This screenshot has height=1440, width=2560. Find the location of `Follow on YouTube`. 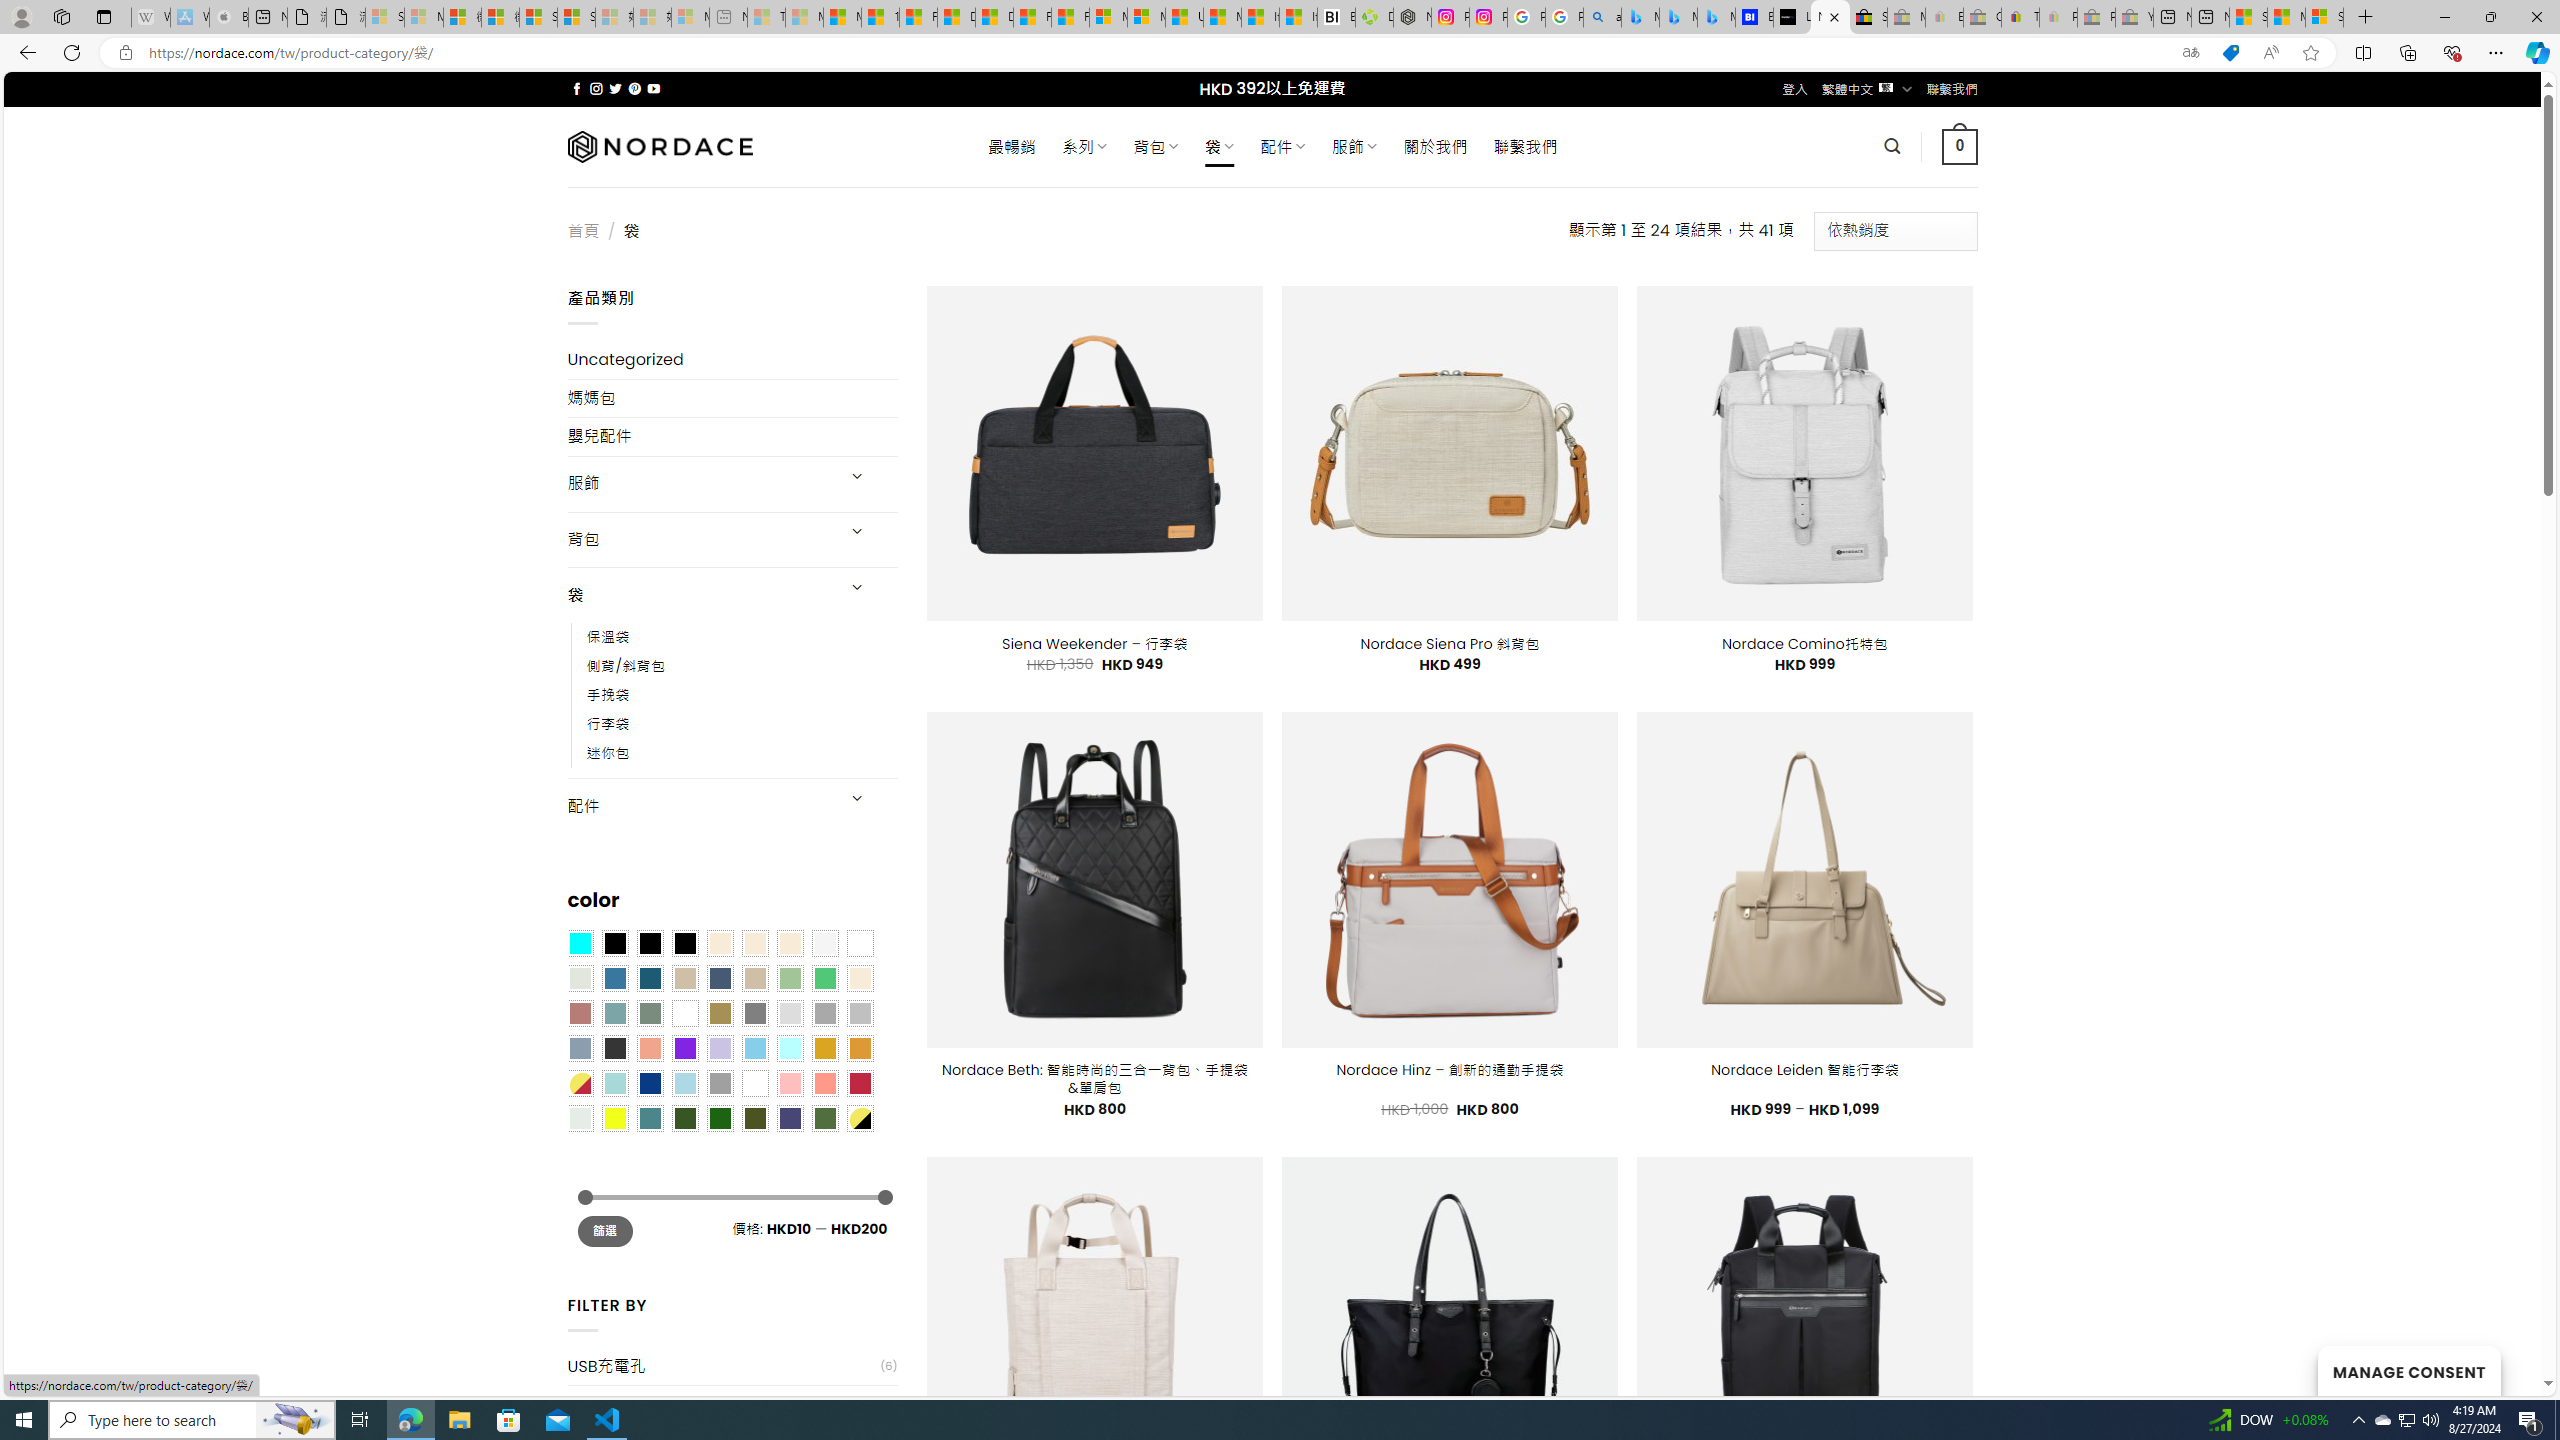

Follow on YouTube is located at coordinates (654, 88).